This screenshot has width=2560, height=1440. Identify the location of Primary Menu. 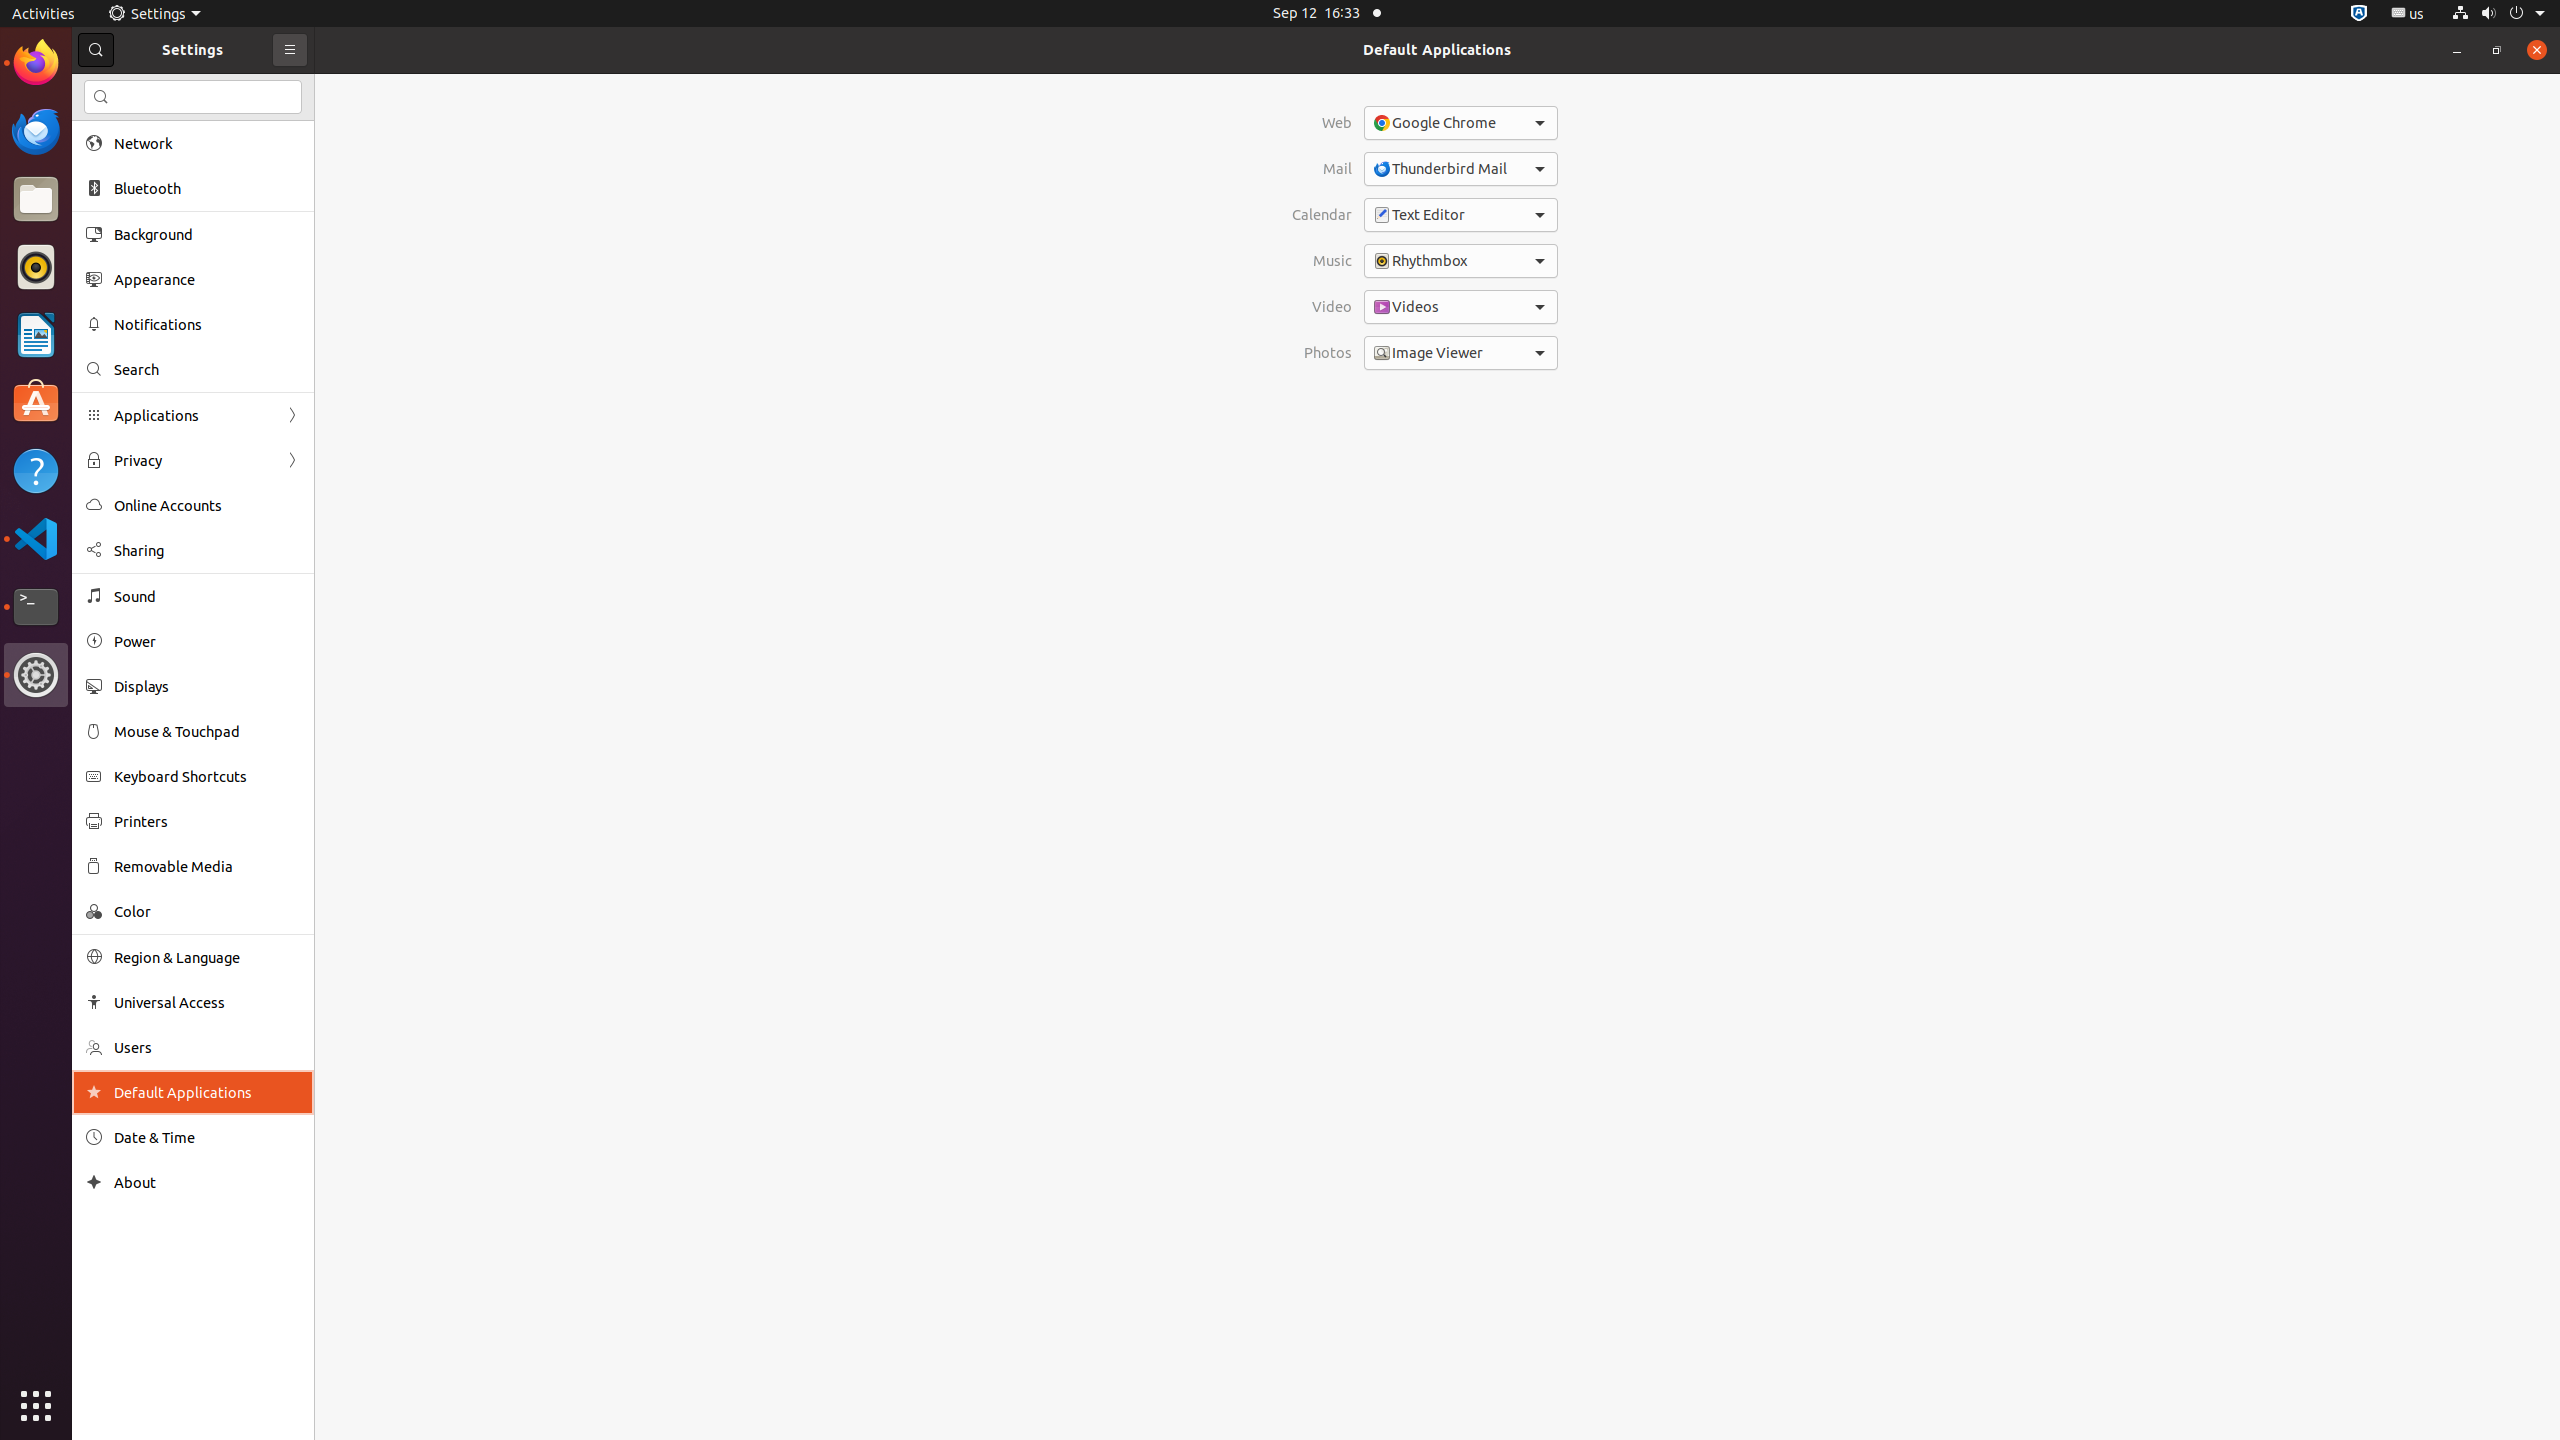
(290, 50).